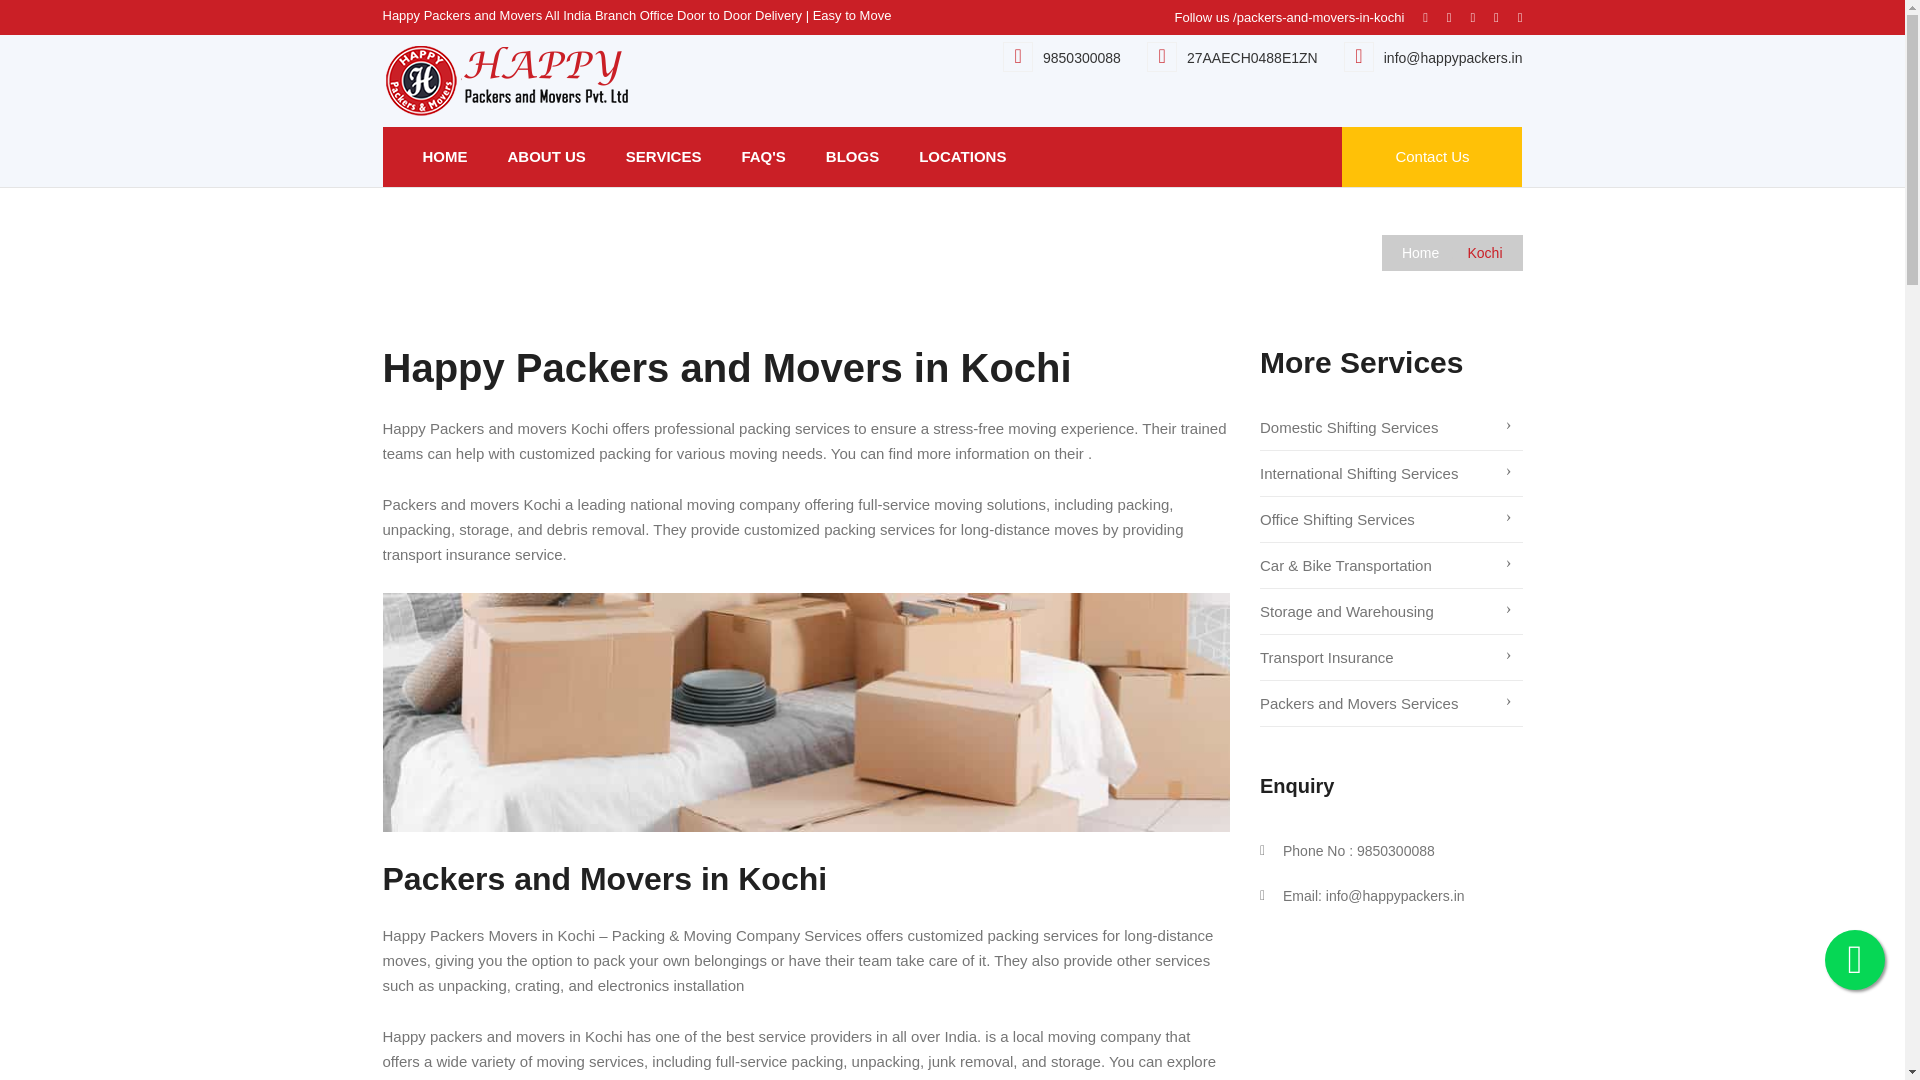 This screenshot has height=1080, width=1920. I want to click on Packers and Movers Services, so click(1390, 704).